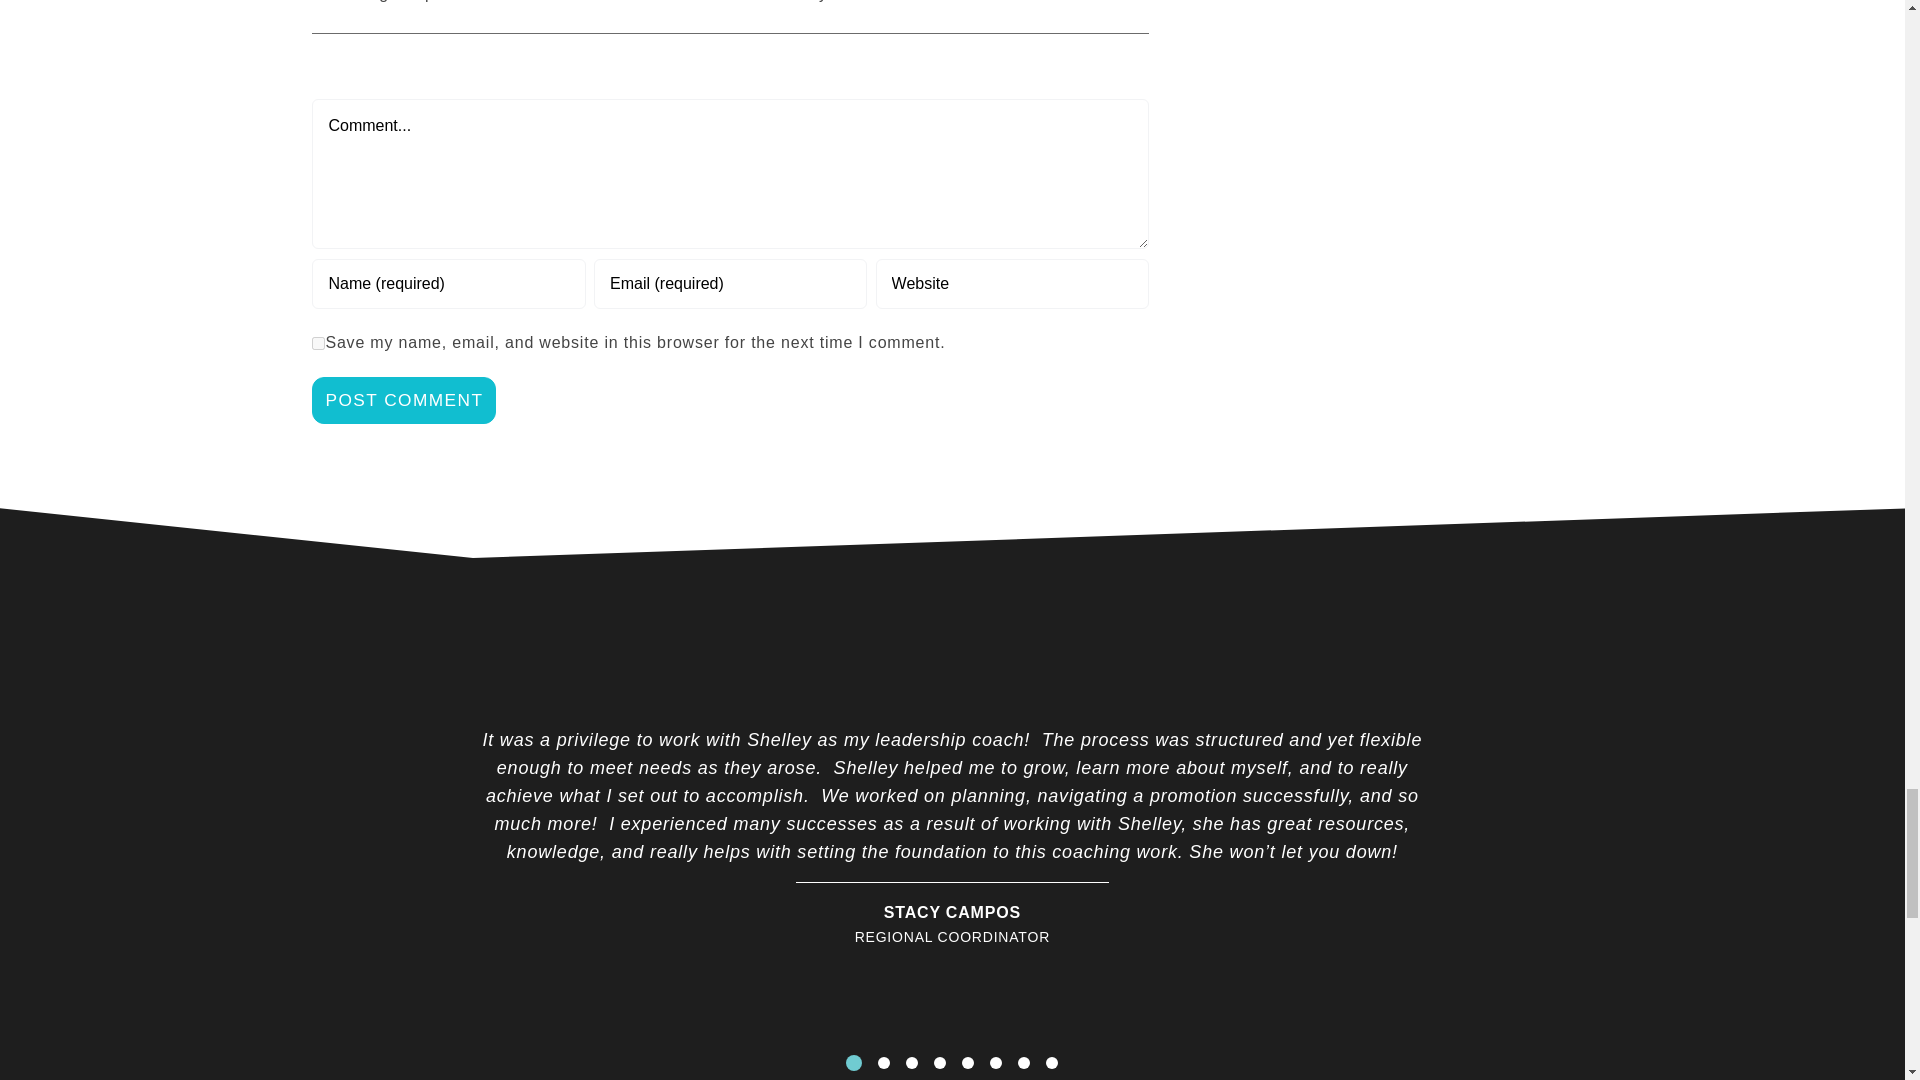 The height and width of the screenshot is (1080, 1920). I want to click on Post Comment, so click(403, 400).